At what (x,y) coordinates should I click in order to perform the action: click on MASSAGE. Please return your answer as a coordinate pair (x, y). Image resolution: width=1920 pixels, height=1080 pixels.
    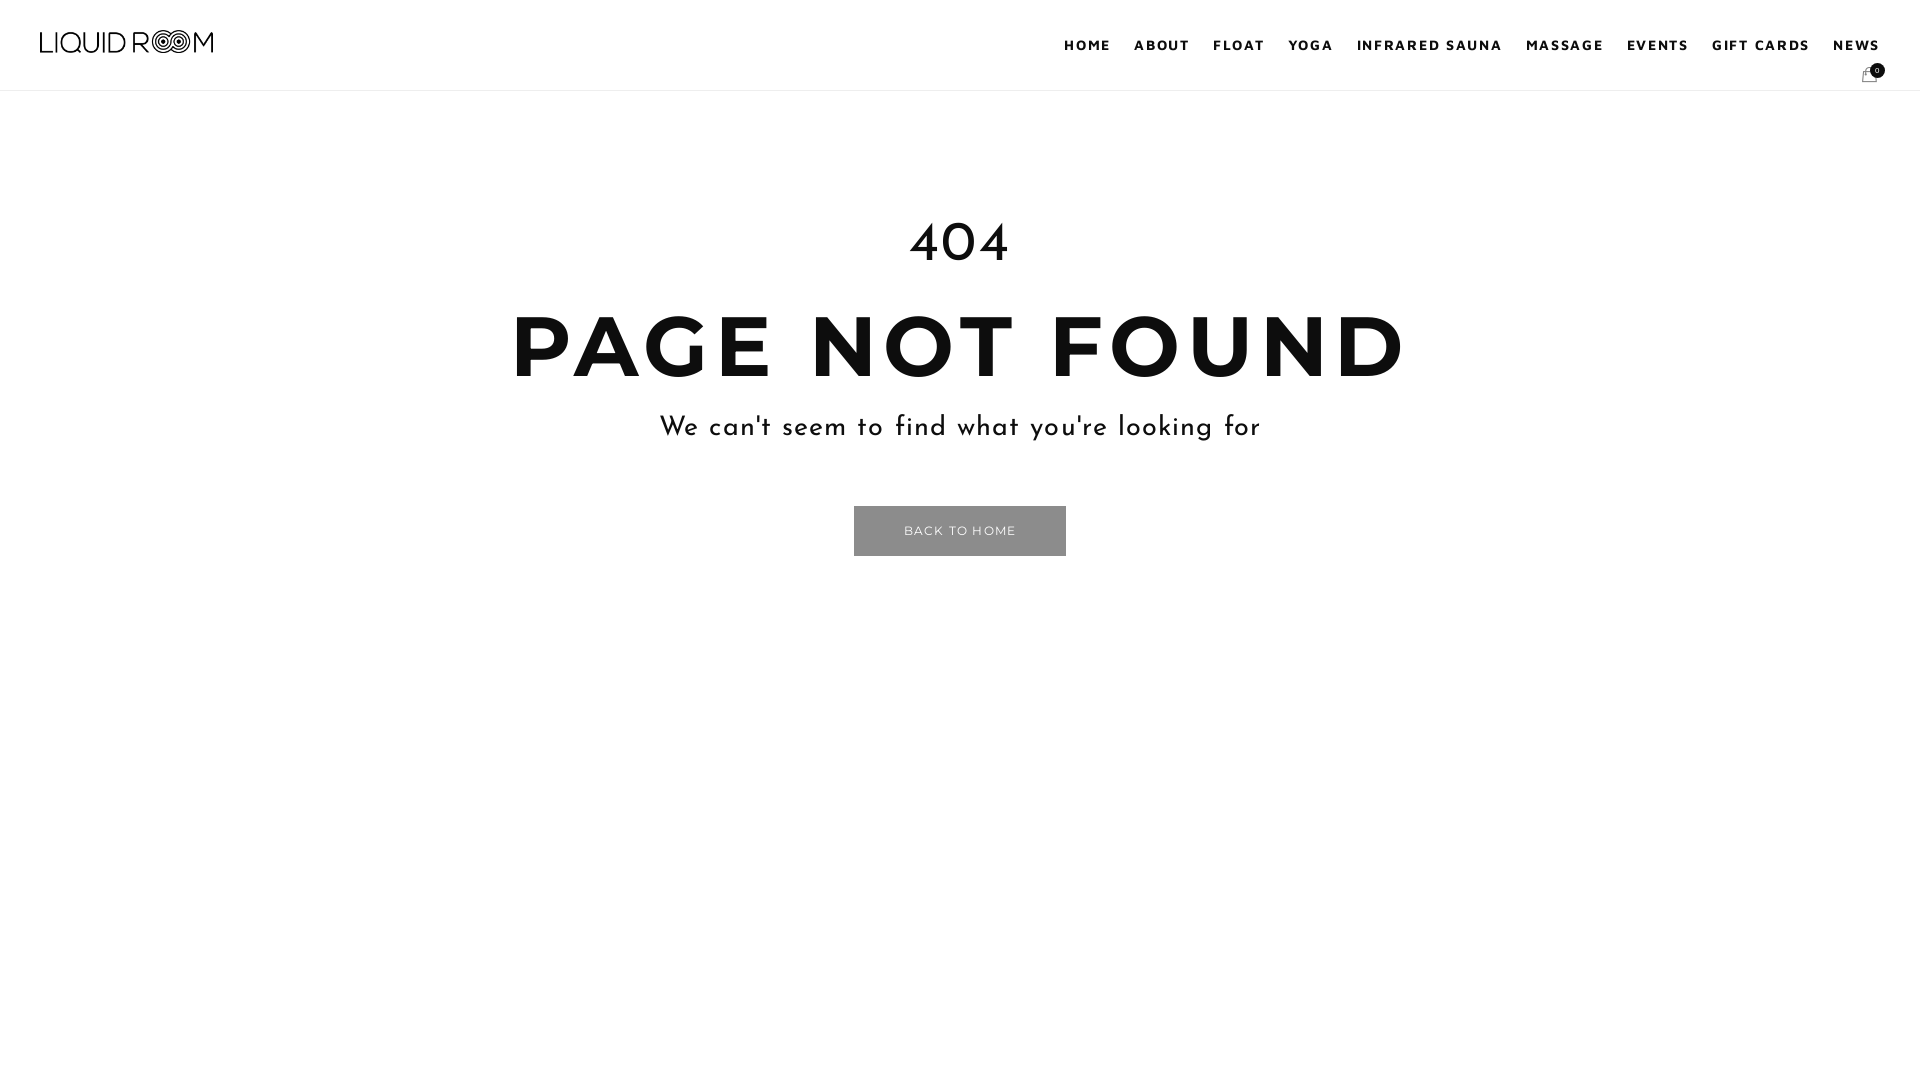
    Looking at the image, I should click on (1565, 45).